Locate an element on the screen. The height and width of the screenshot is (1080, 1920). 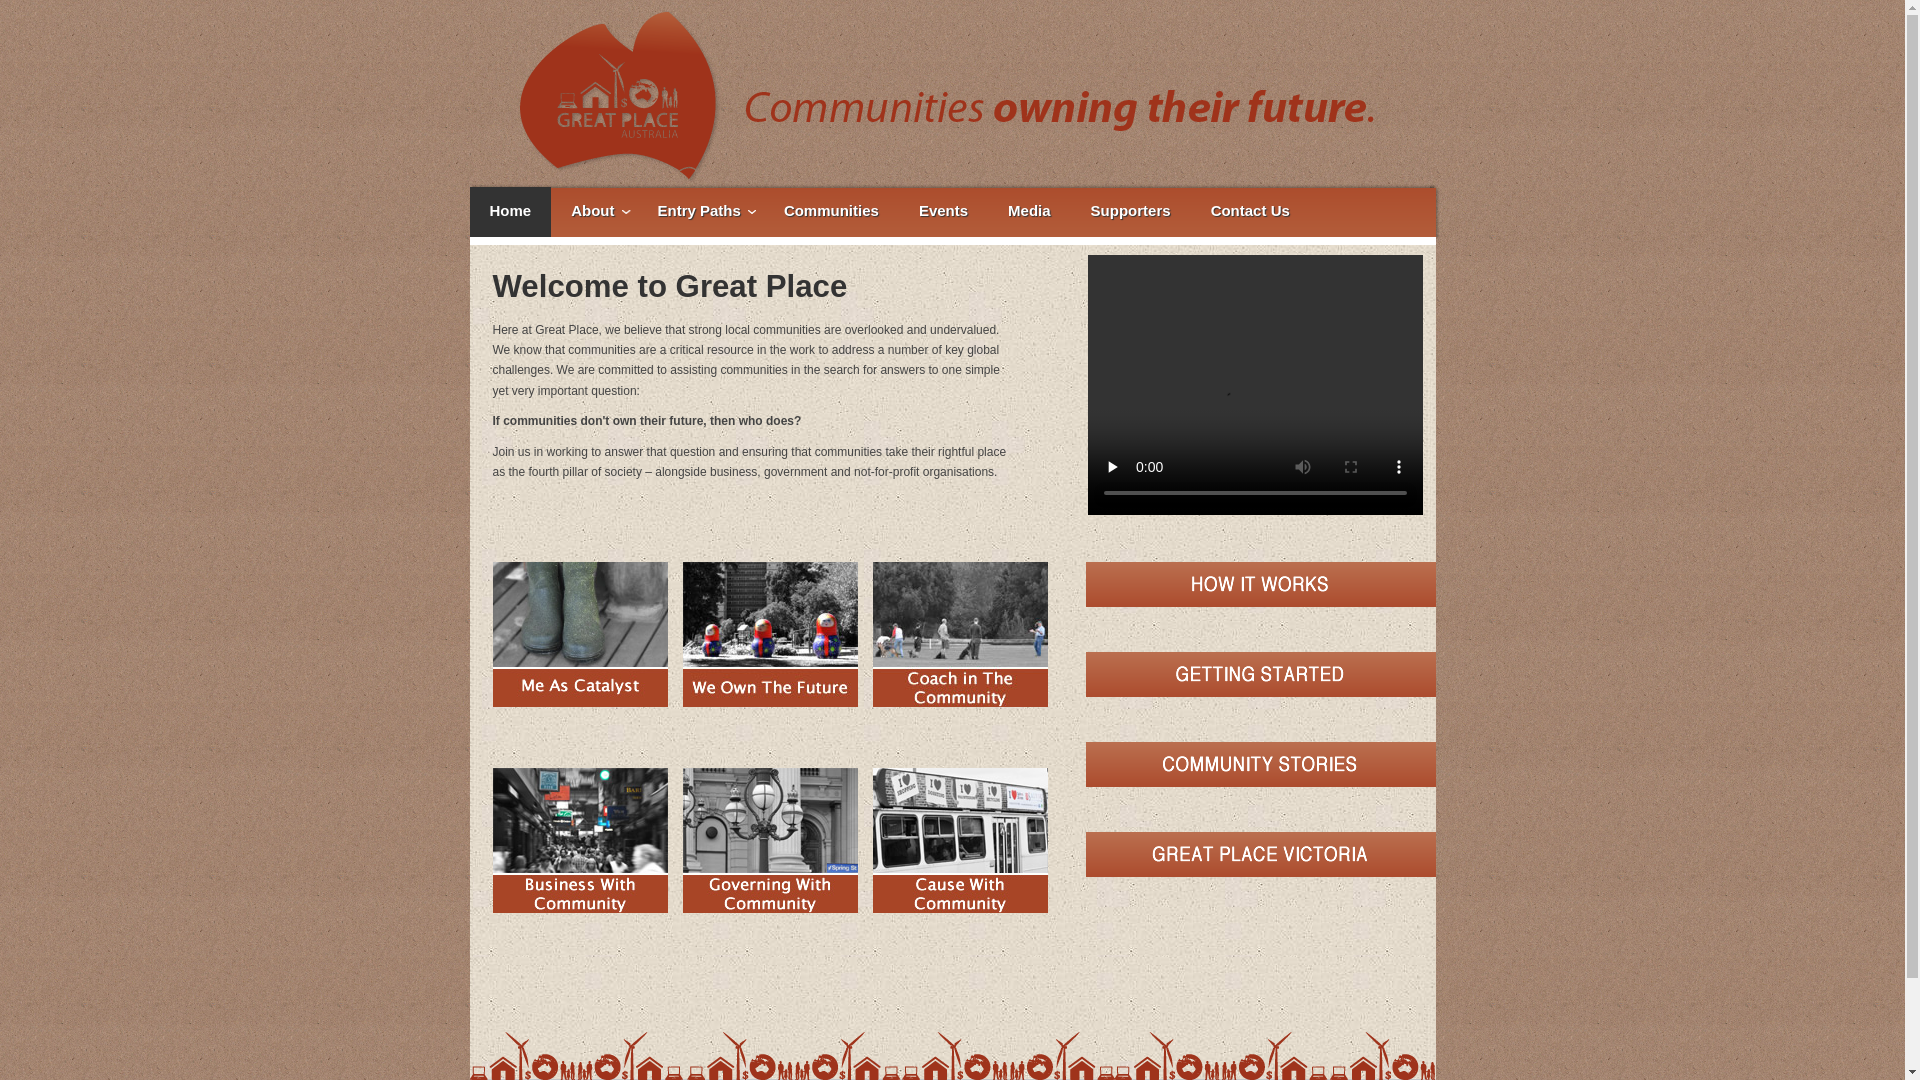
Home is located at coordinates (511, 212).